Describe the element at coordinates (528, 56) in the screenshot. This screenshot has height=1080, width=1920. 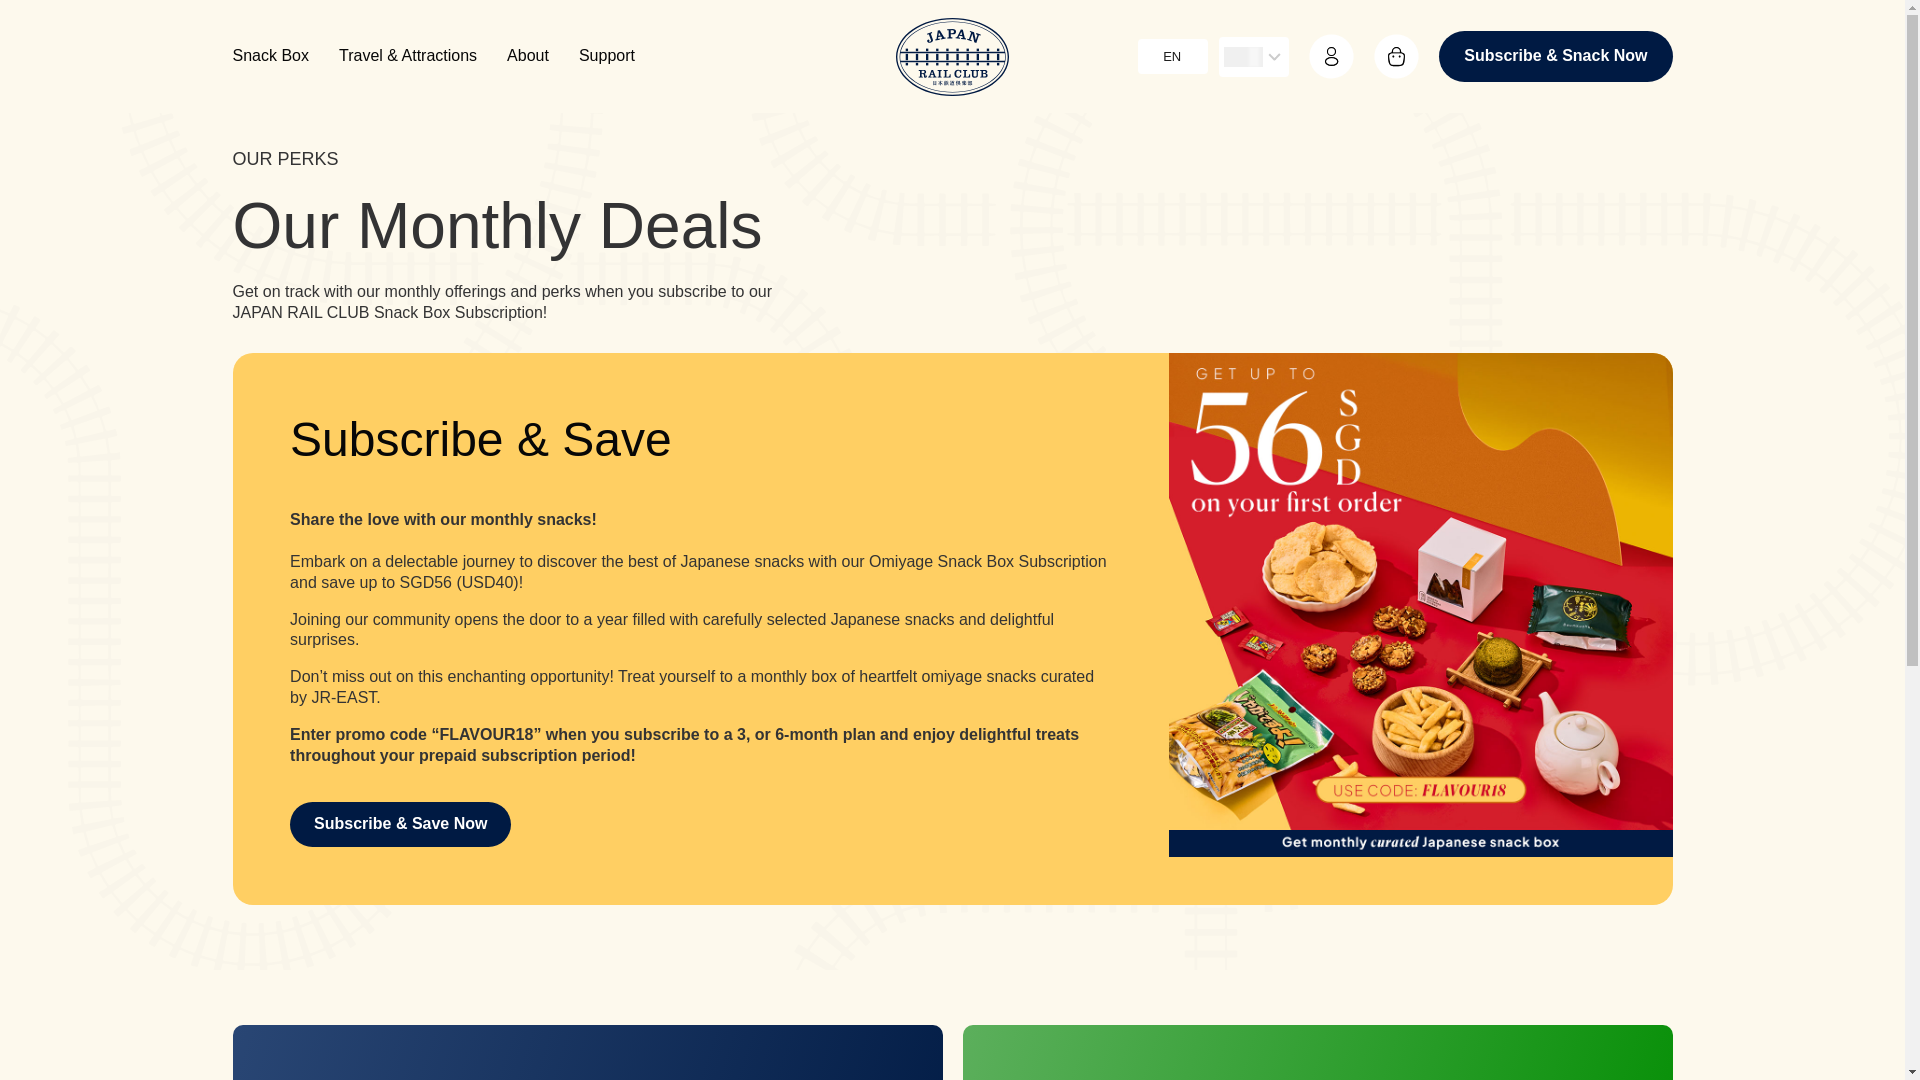
I see `About` at that location.